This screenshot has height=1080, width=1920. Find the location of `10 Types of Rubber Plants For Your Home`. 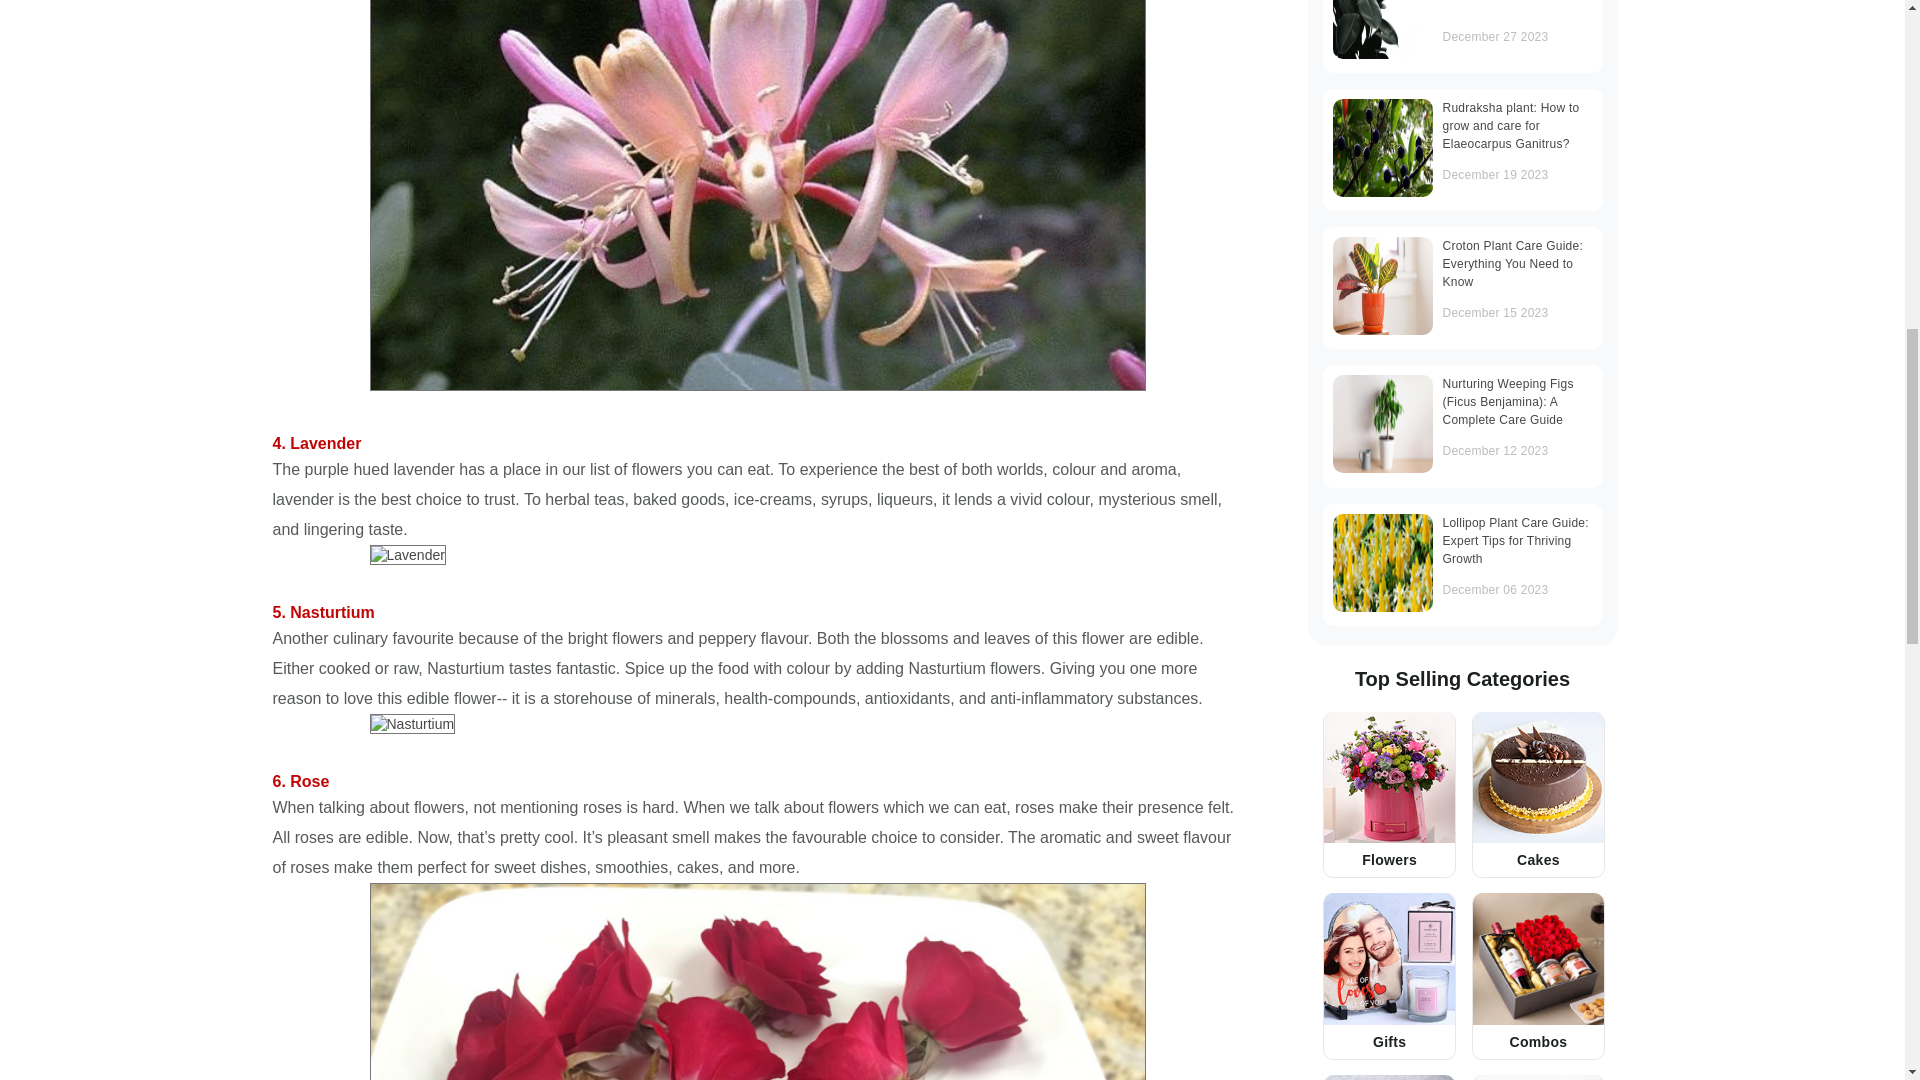

10 Types of Rubber Plants For Your Home is located at coordinates (1382, 30).